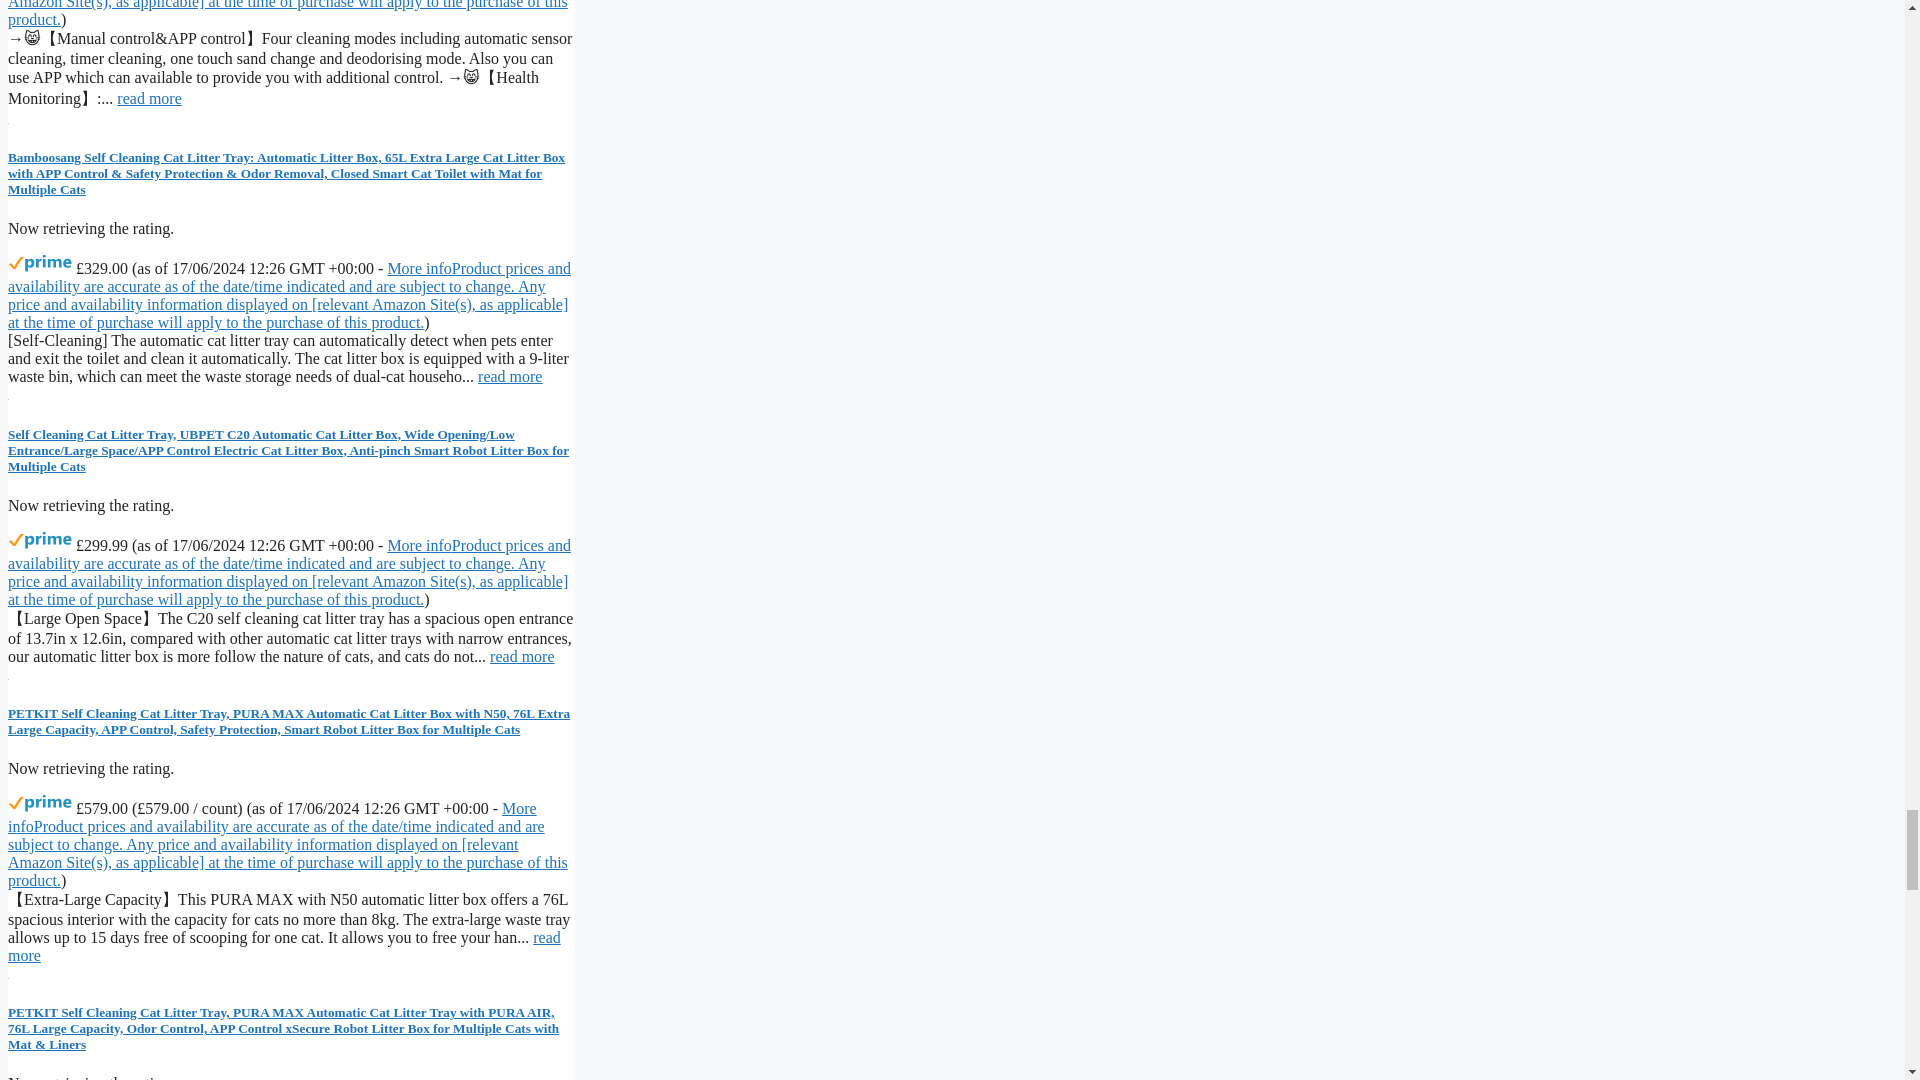  What do you see at coordinates (40, 264) in the screenshot?
I see `Available for Amazon Prime` at bounding box center [40, 264].